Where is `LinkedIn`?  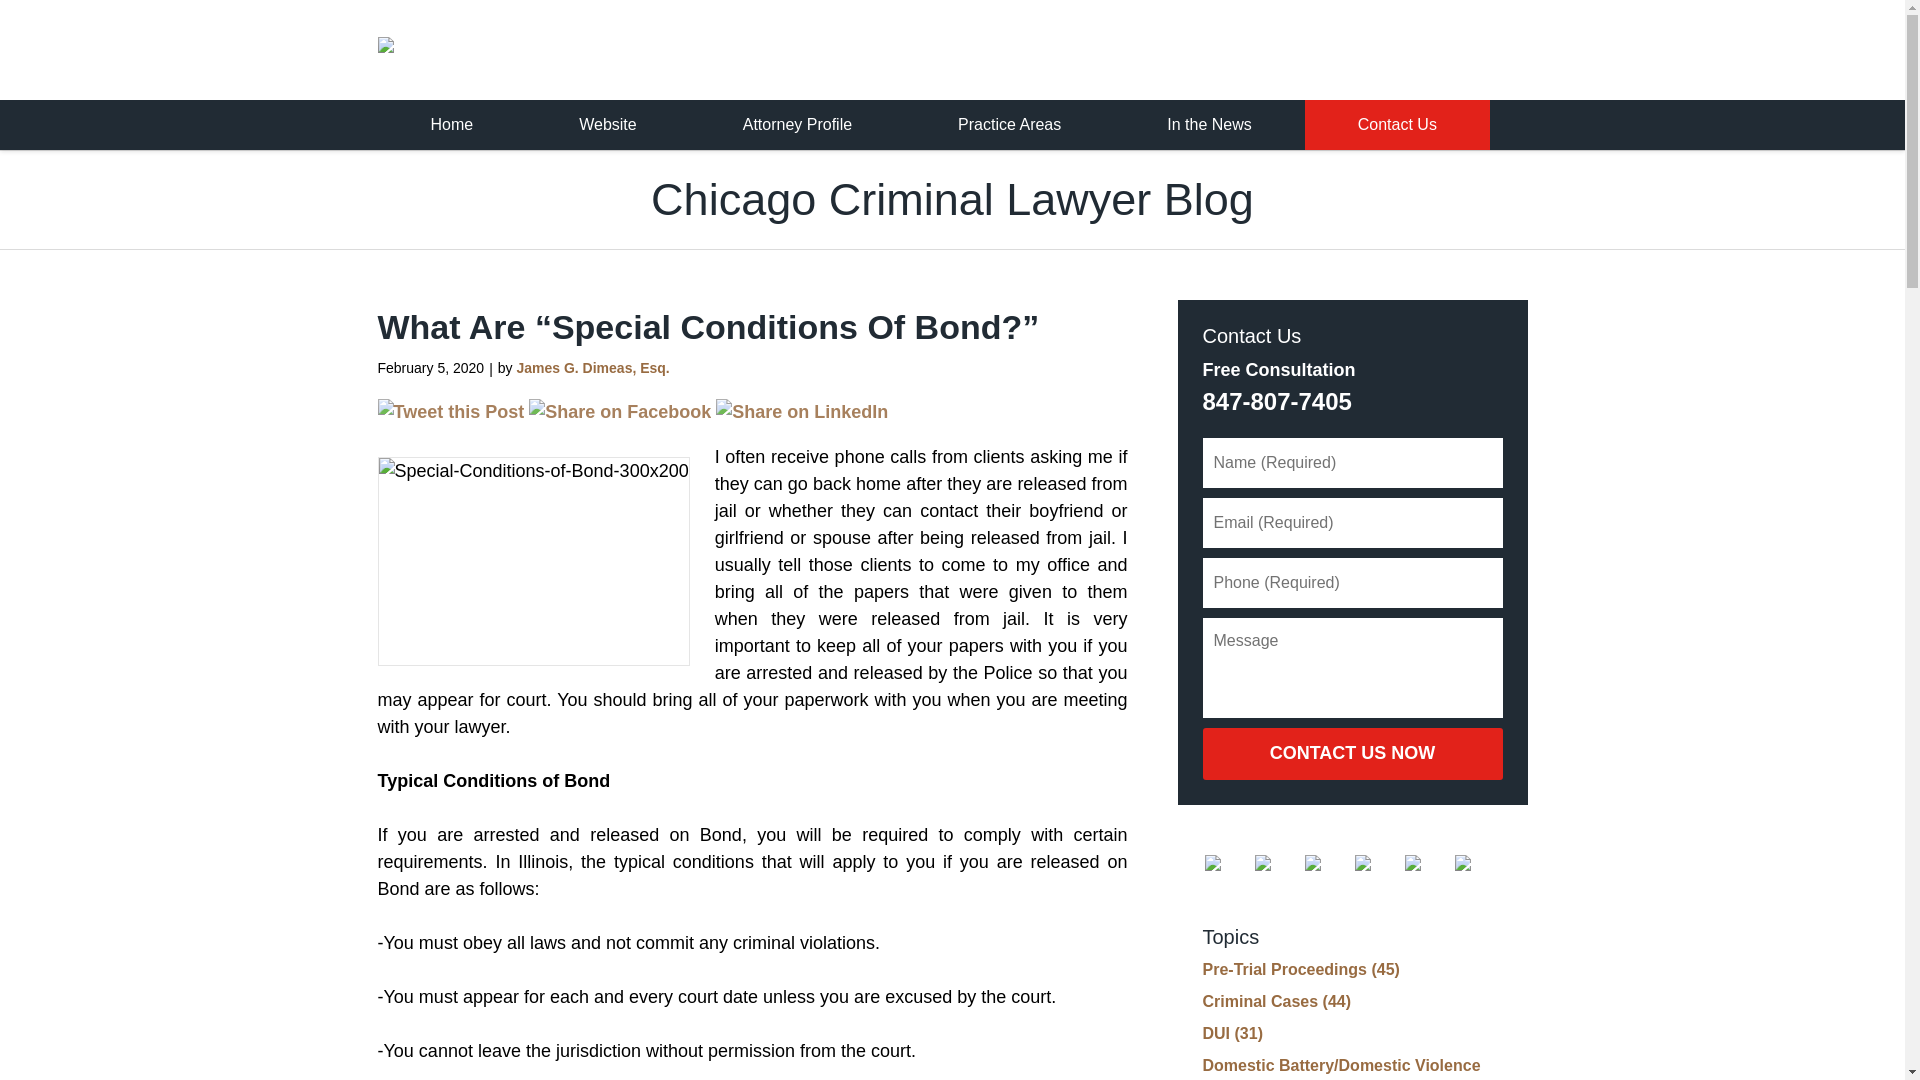 LinkedIn is located at coordinates (1327, 862).